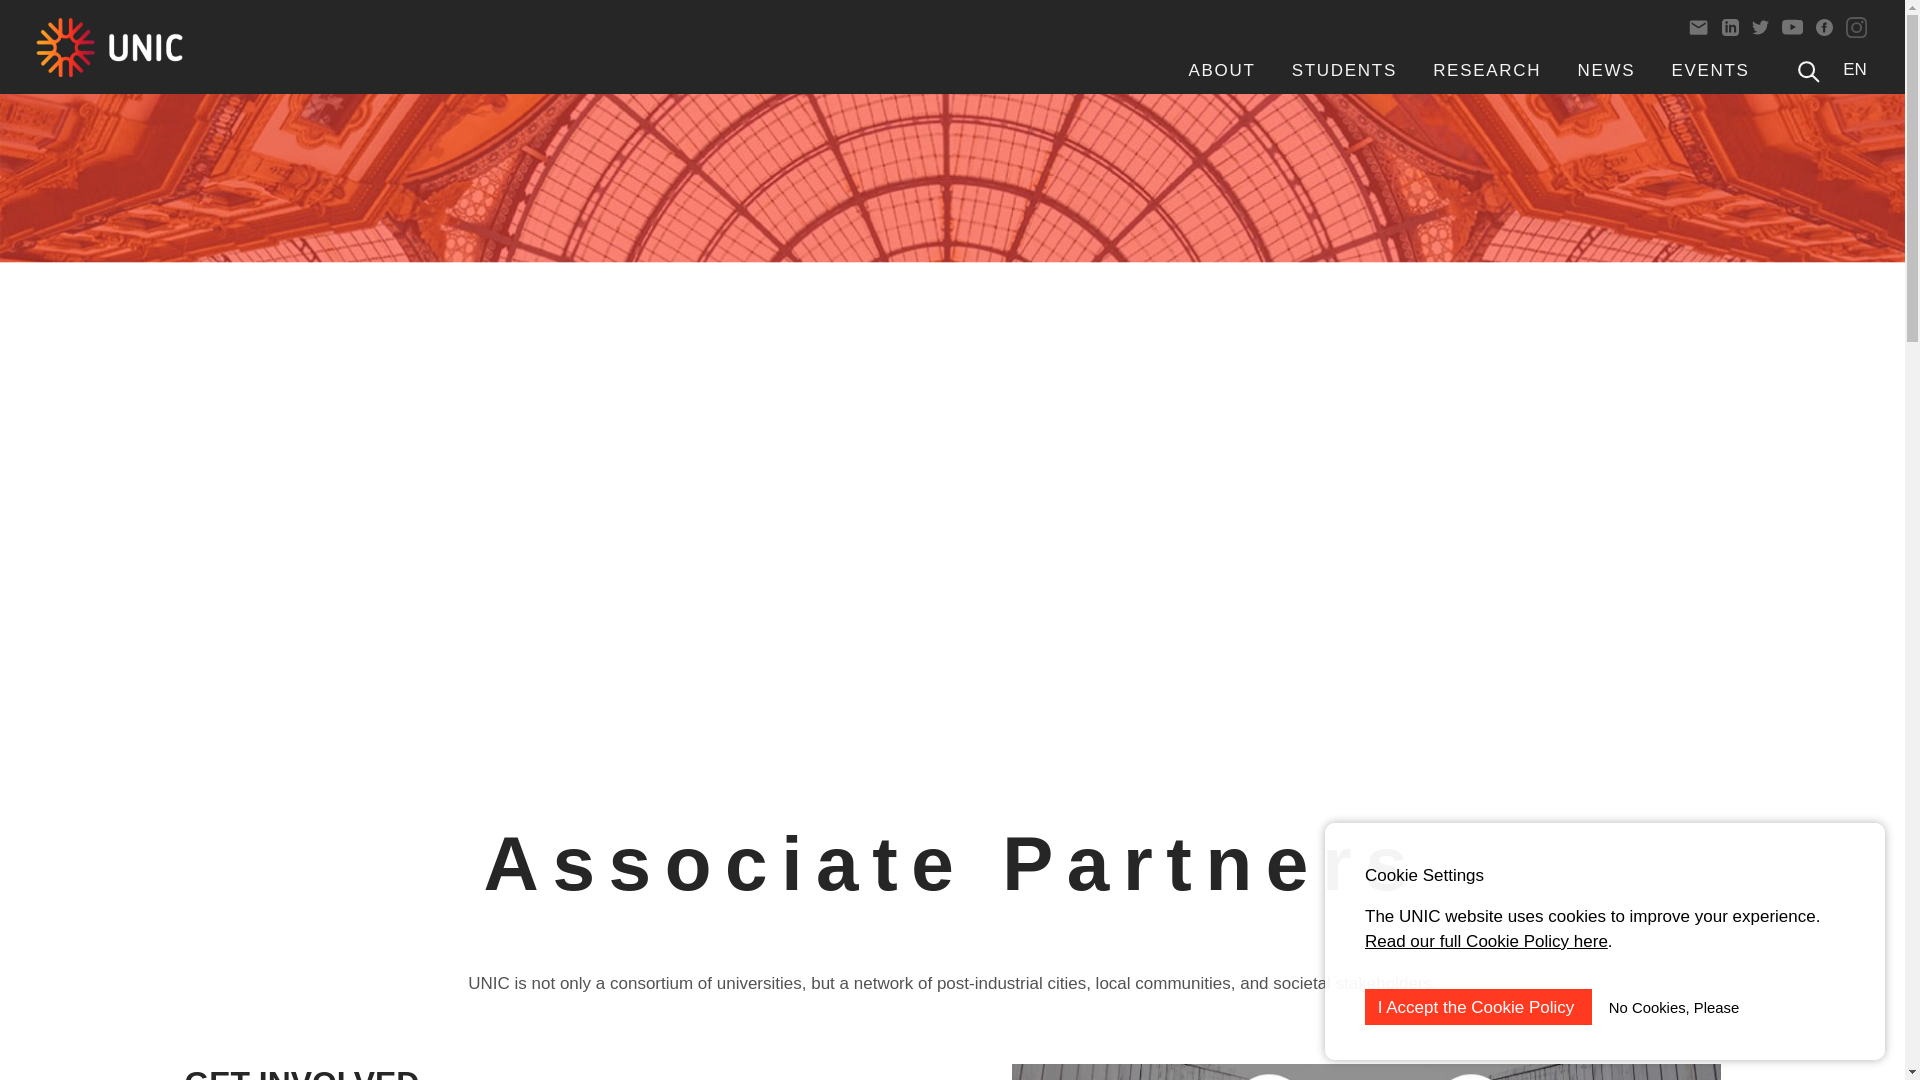 The image size is (1920, 1080). What do you see at coordinates (1710, 70) in the screenshot?
I see `EVENTS` at bounding box center [1710, 70].